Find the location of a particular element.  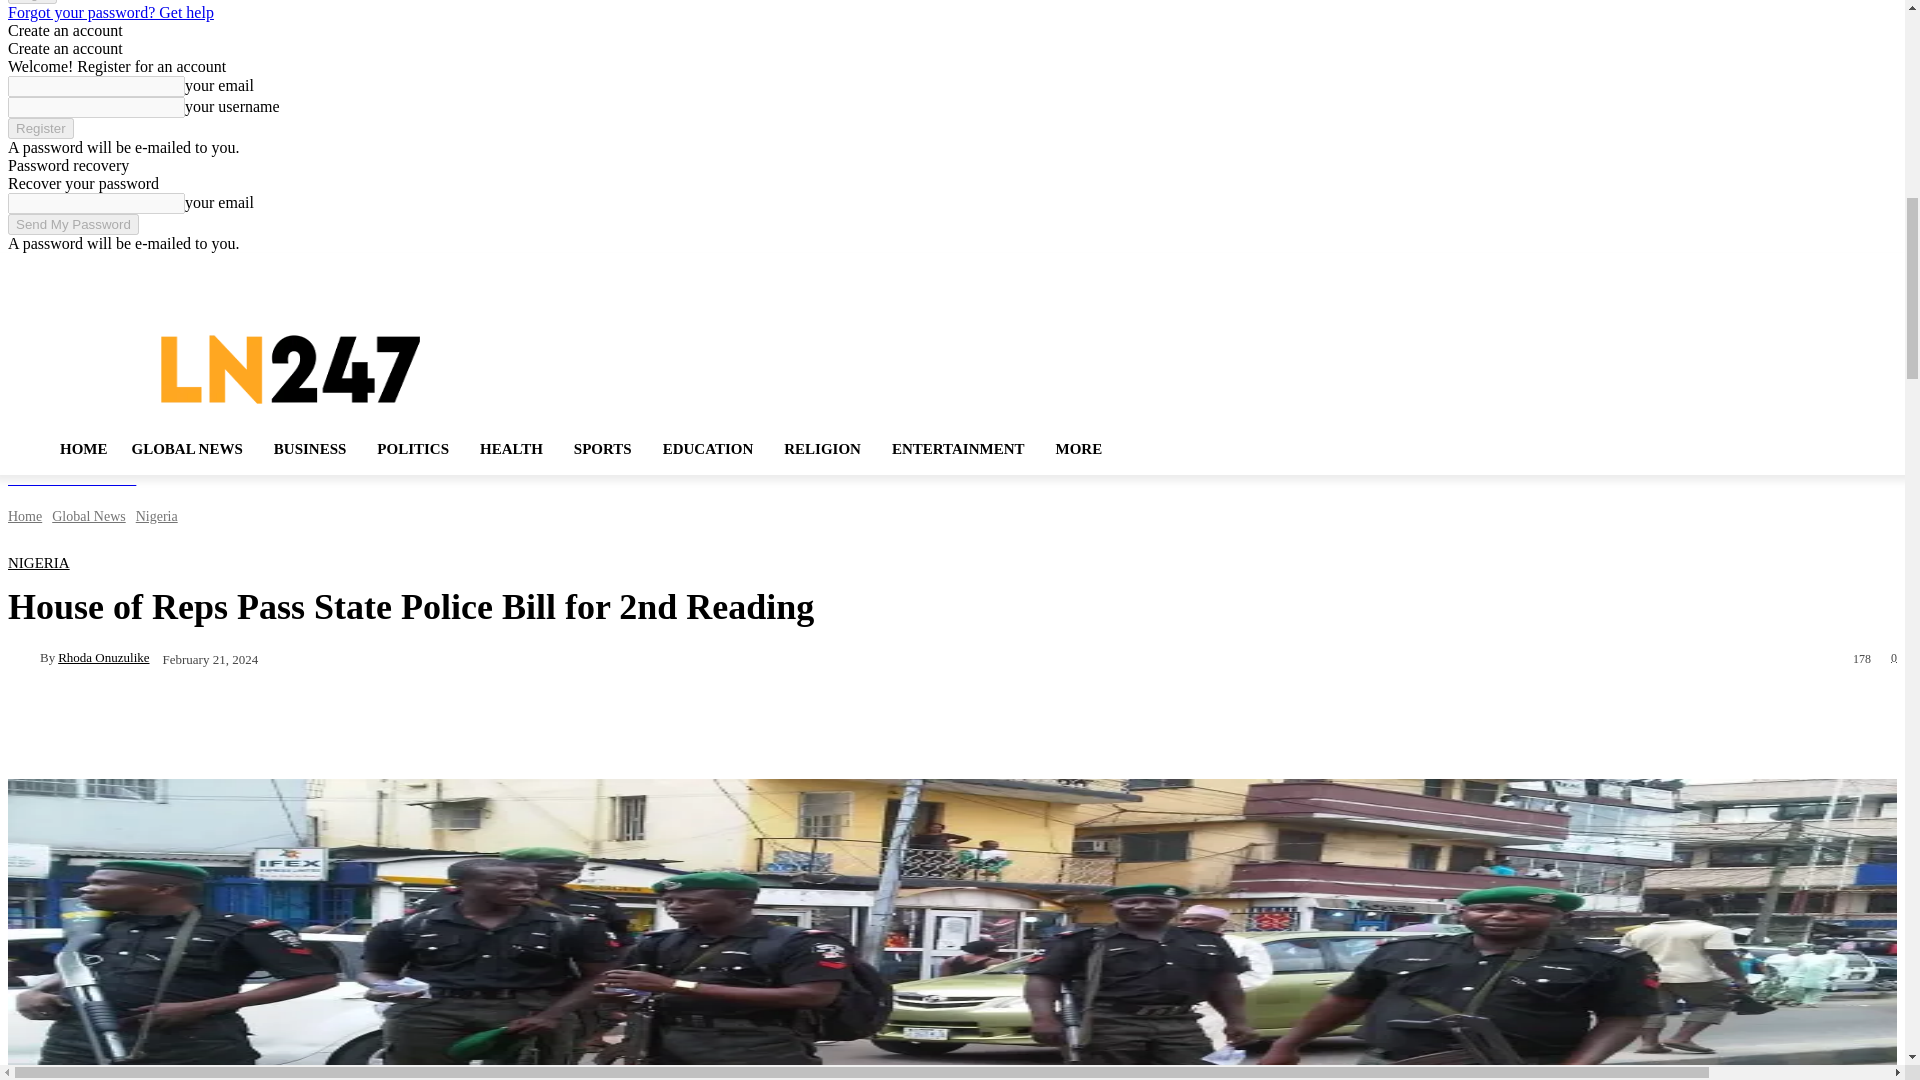

Send My Password is located at coordinates (72, 224).